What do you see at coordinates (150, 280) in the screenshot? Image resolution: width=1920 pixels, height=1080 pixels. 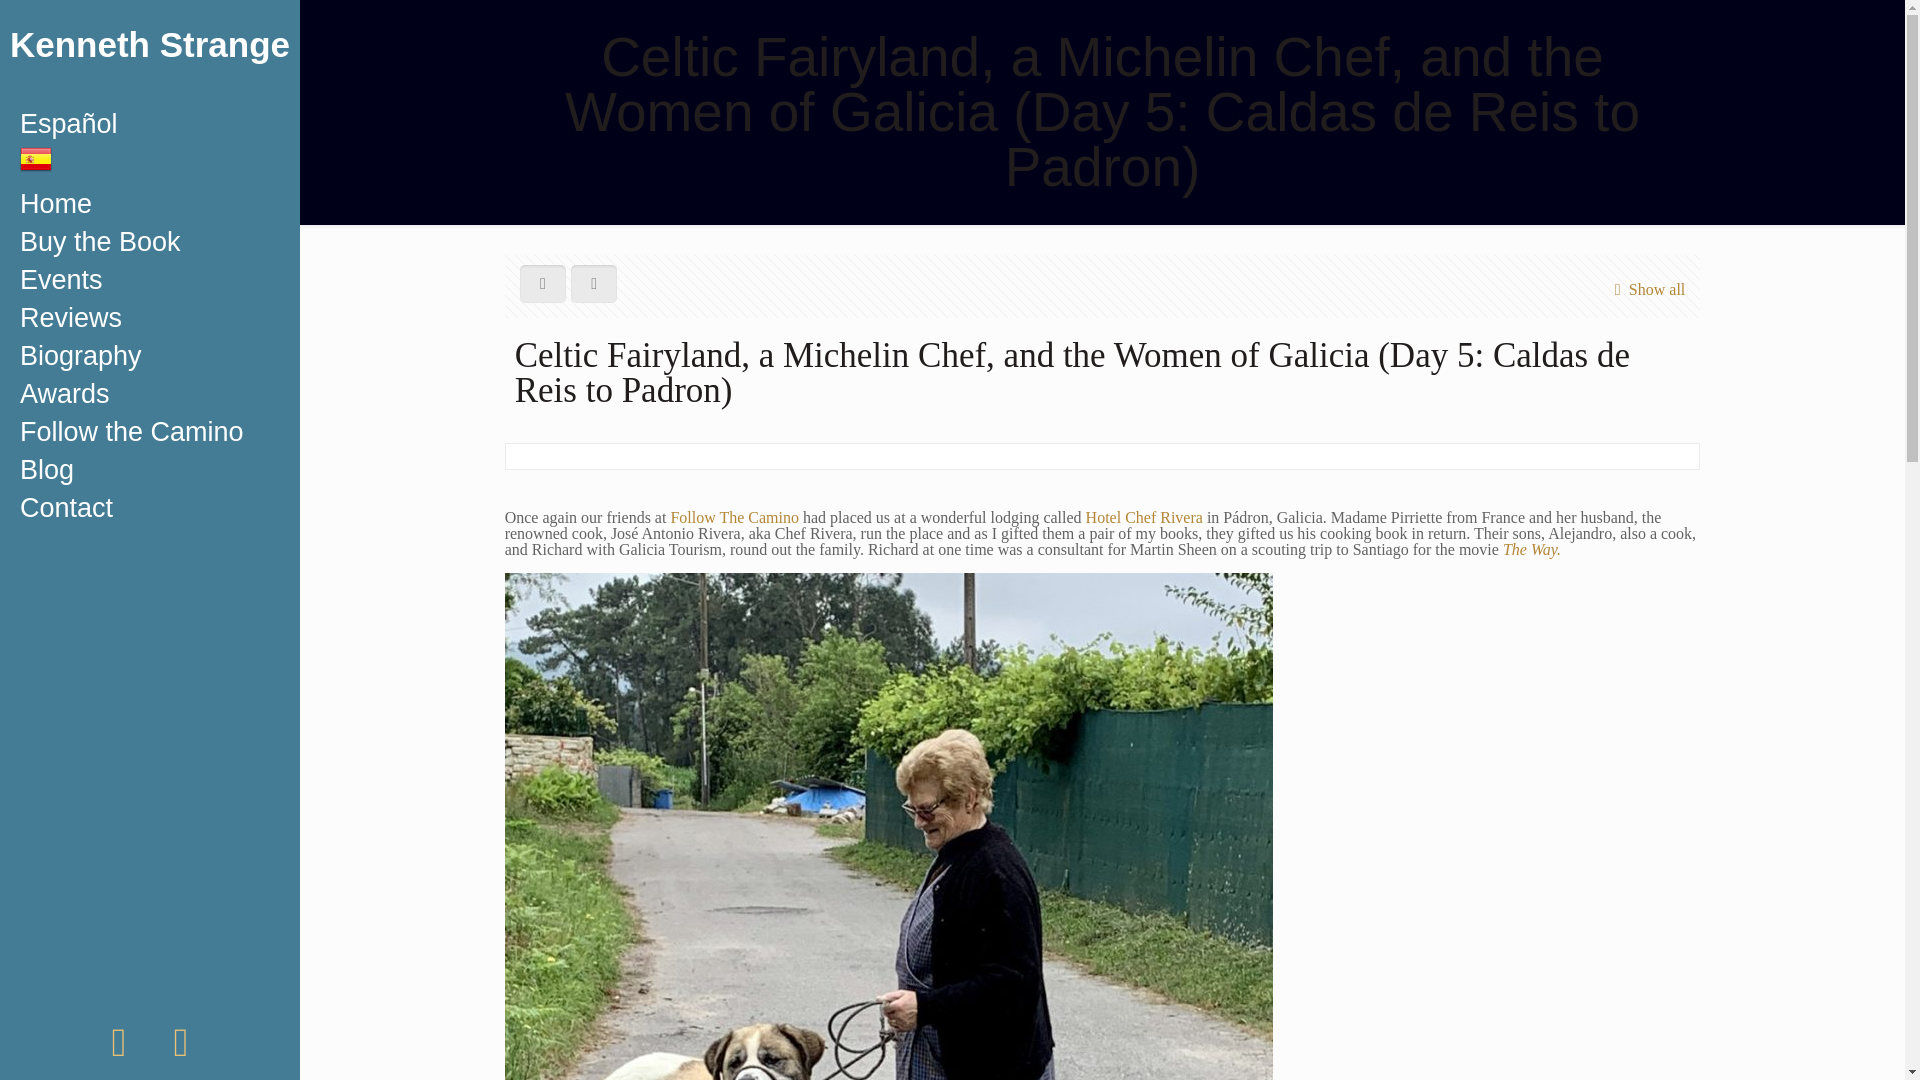 I see `Events` at bounding box center [150, 280].